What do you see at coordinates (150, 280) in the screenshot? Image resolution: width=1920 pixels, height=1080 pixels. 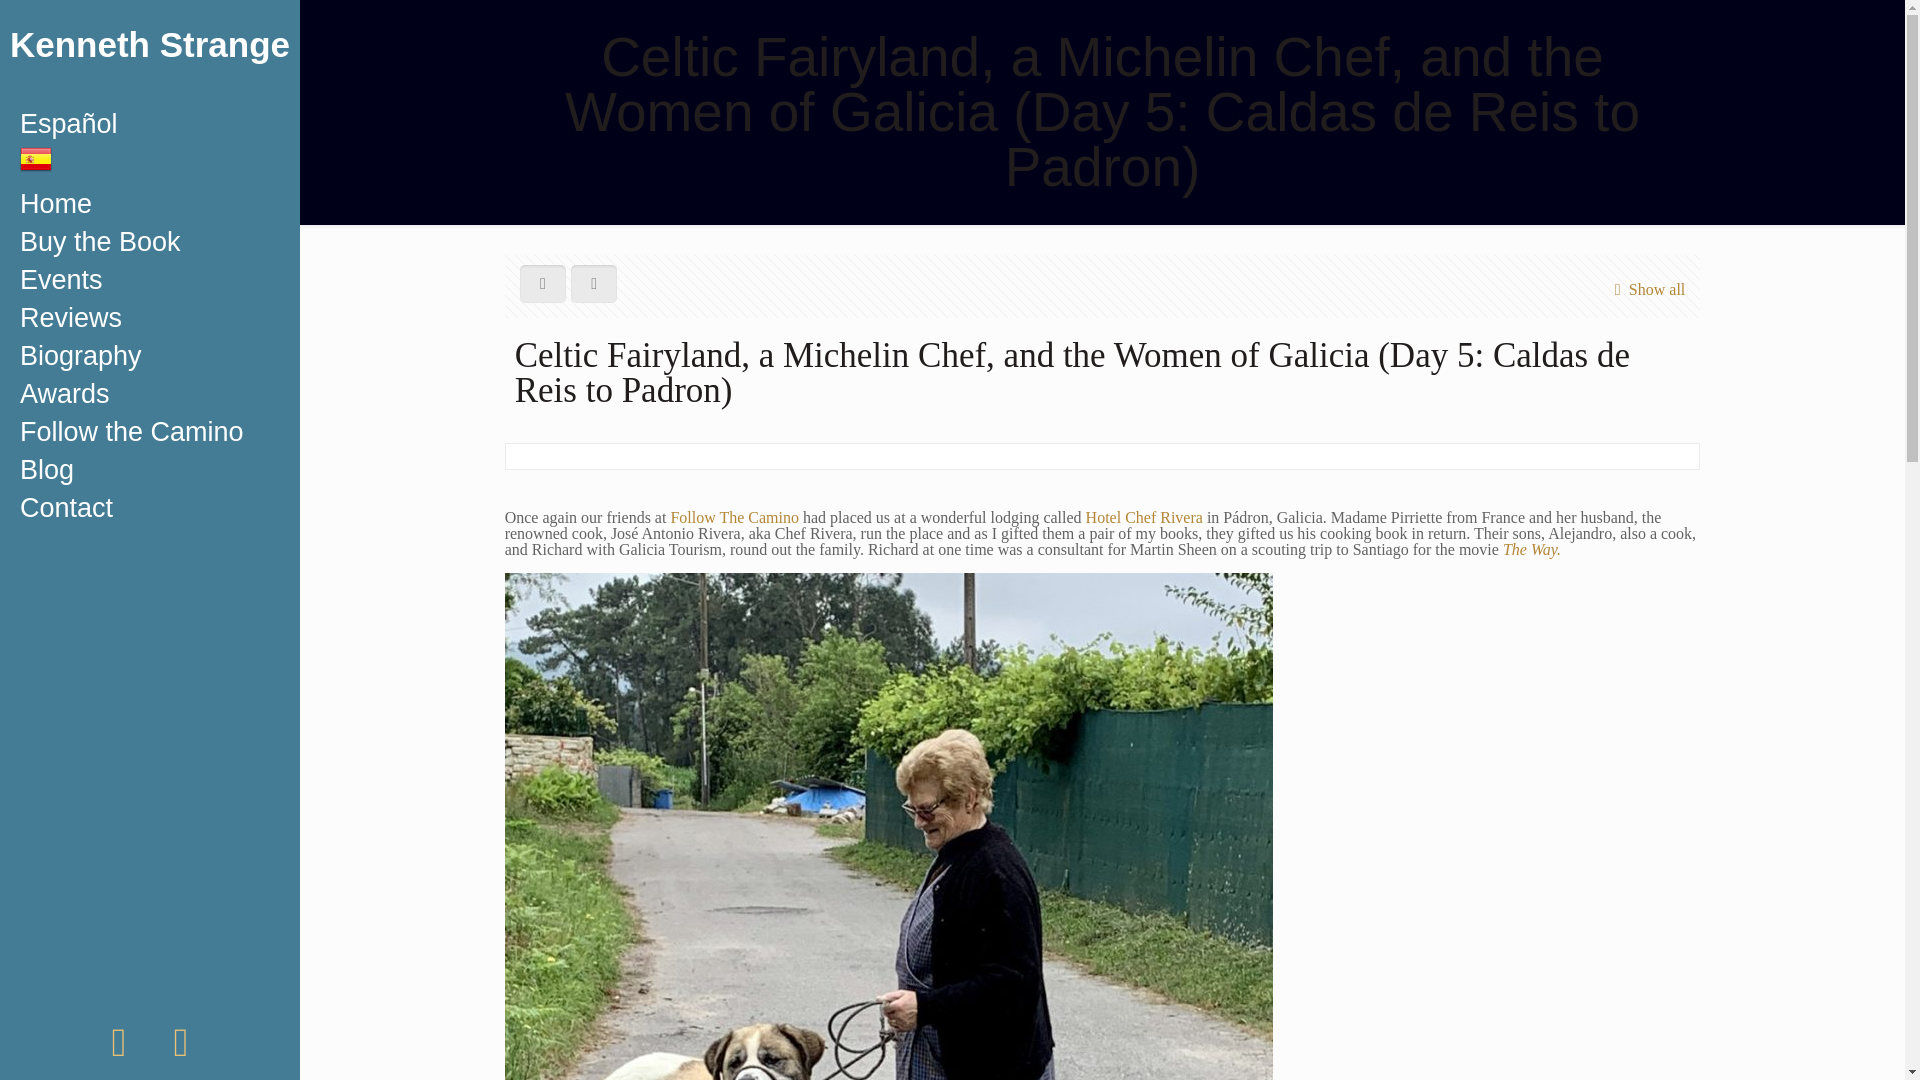 I see `Events` at bounding box center [150, 280].